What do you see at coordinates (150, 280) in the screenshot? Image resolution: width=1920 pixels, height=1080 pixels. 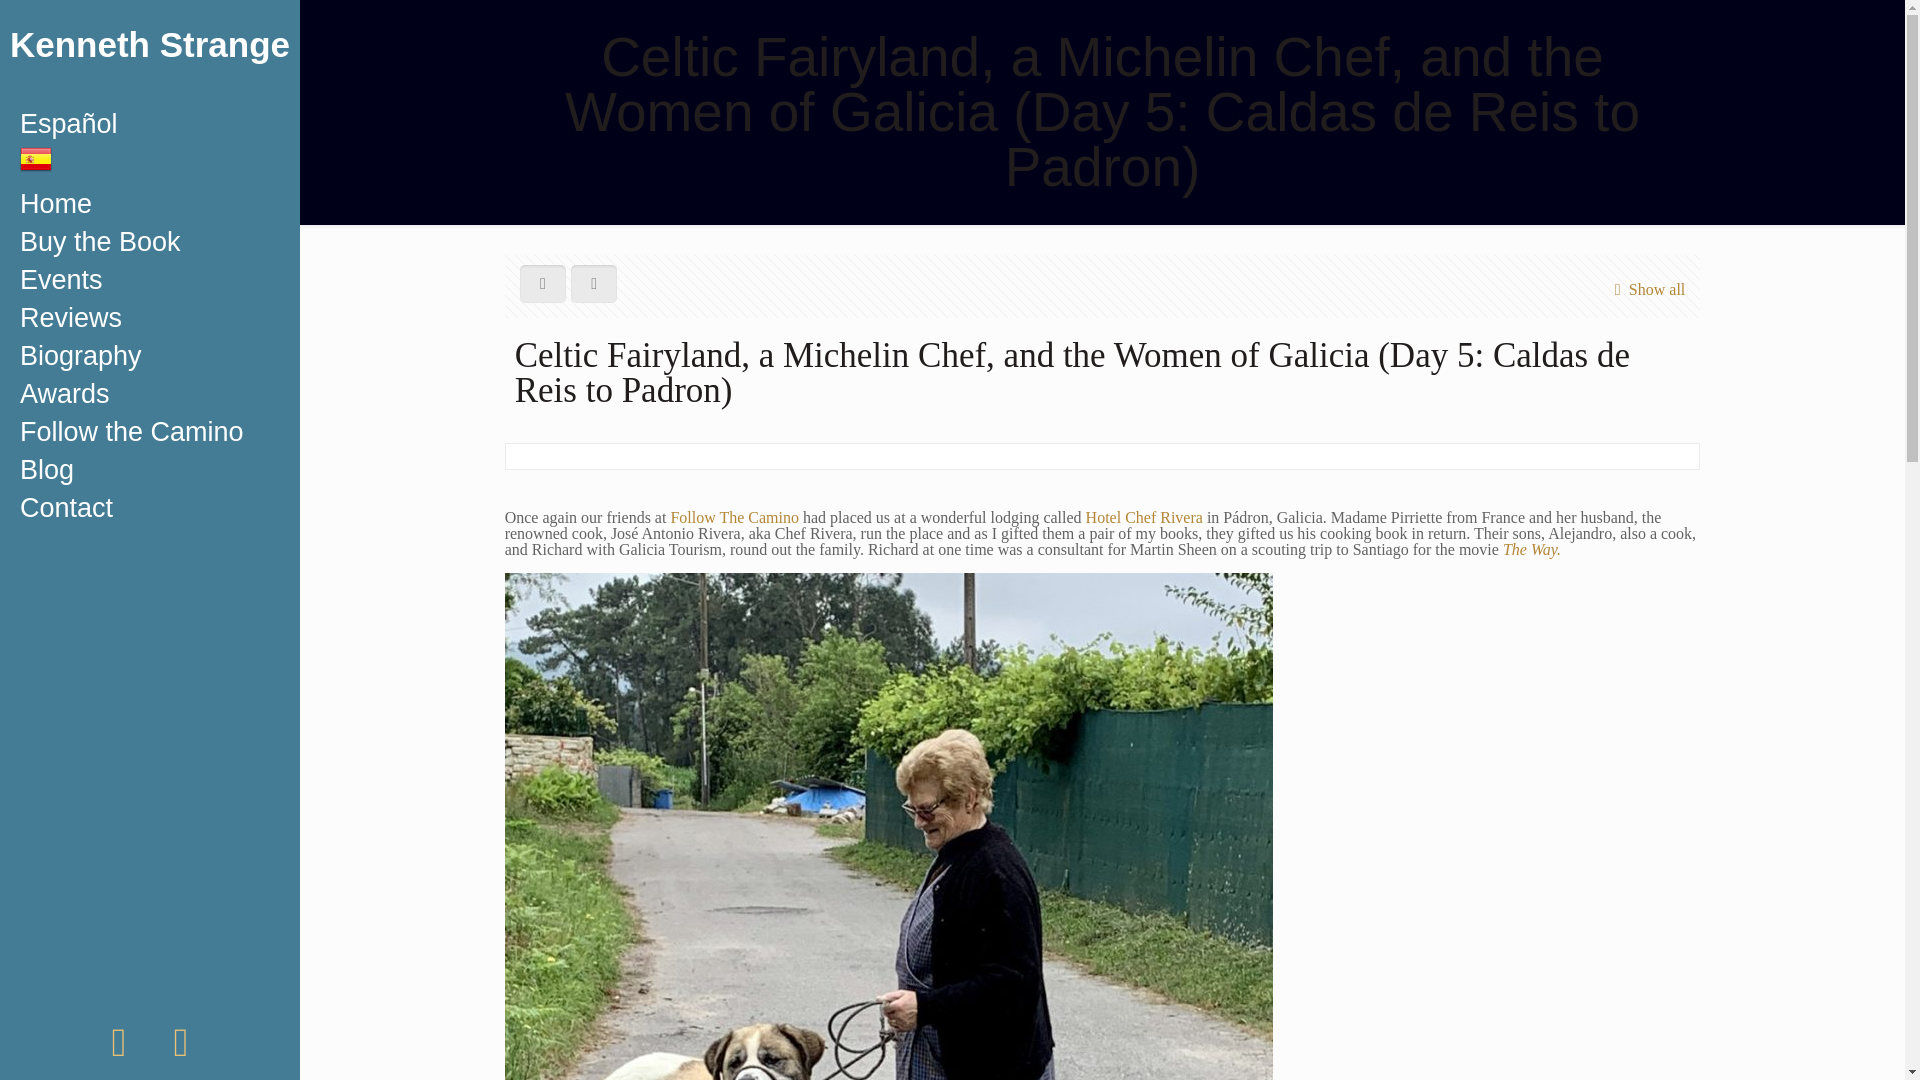 I see `Events` at bounding box center [150, 280].